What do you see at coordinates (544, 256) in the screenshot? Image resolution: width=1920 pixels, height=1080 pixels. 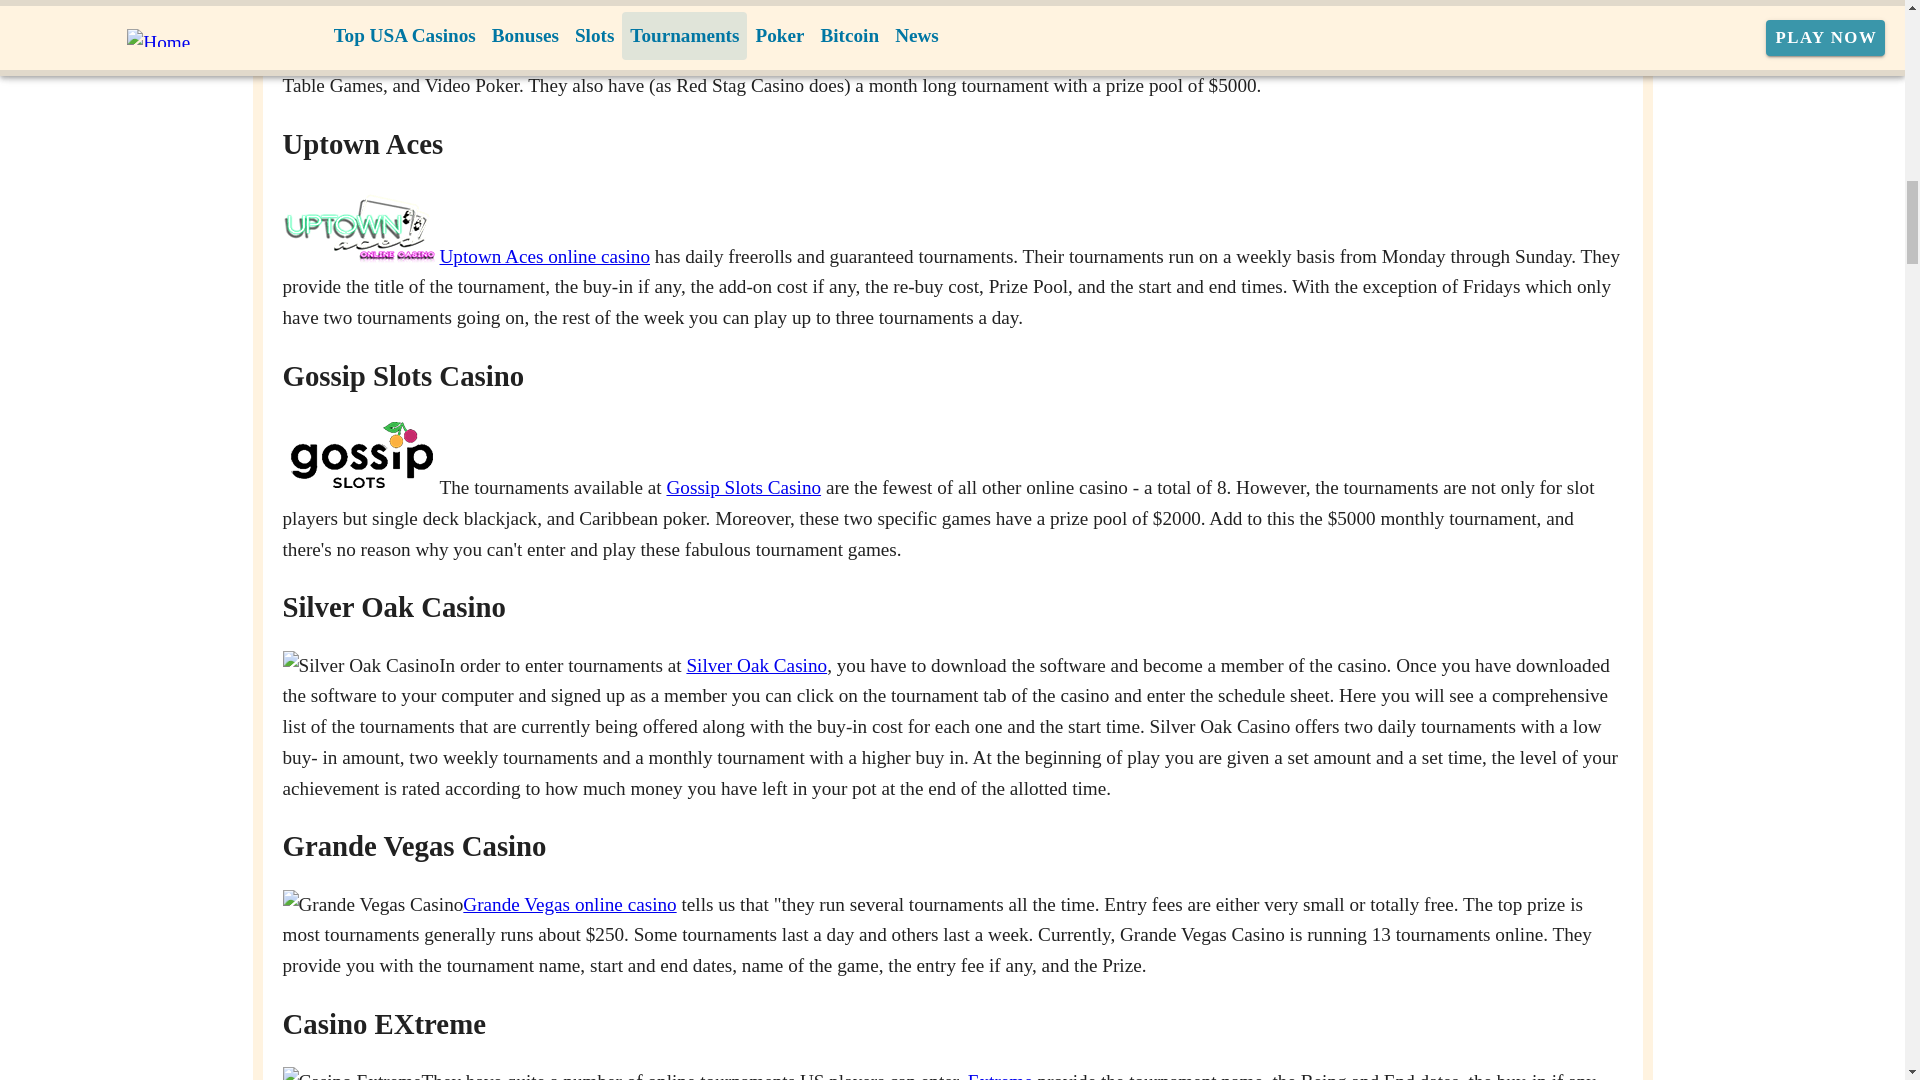 I see `Uptown Aces online casino` at bounding box center [544, 256].